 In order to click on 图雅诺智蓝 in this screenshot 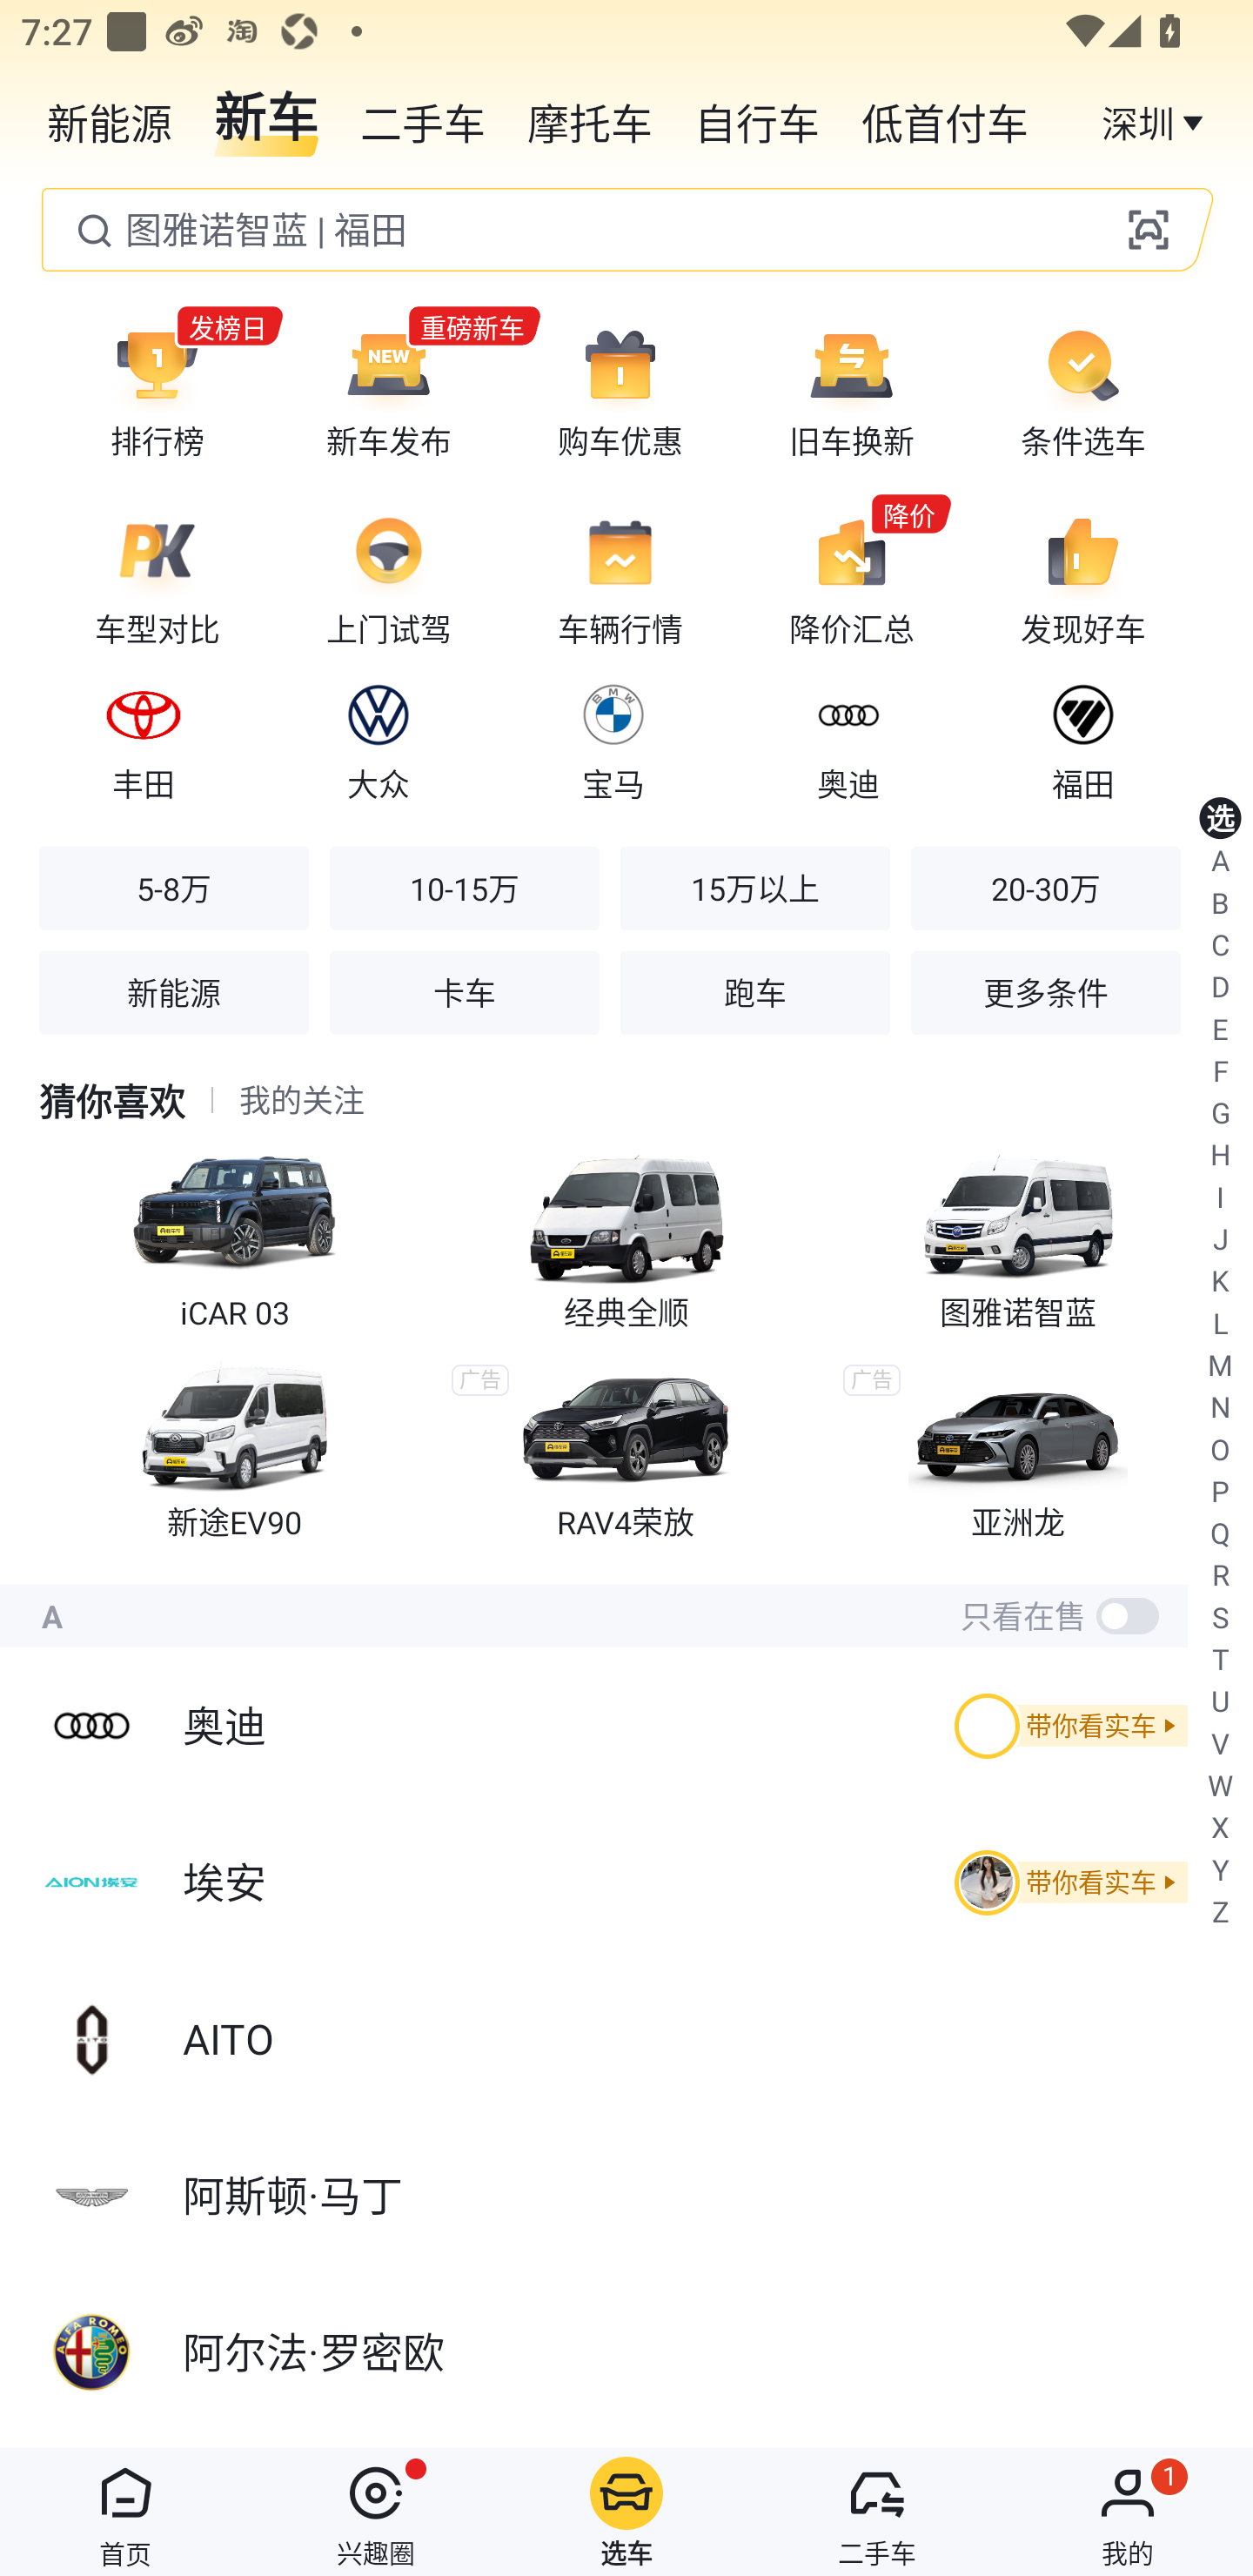, I will do `click(1018, 1234)`.